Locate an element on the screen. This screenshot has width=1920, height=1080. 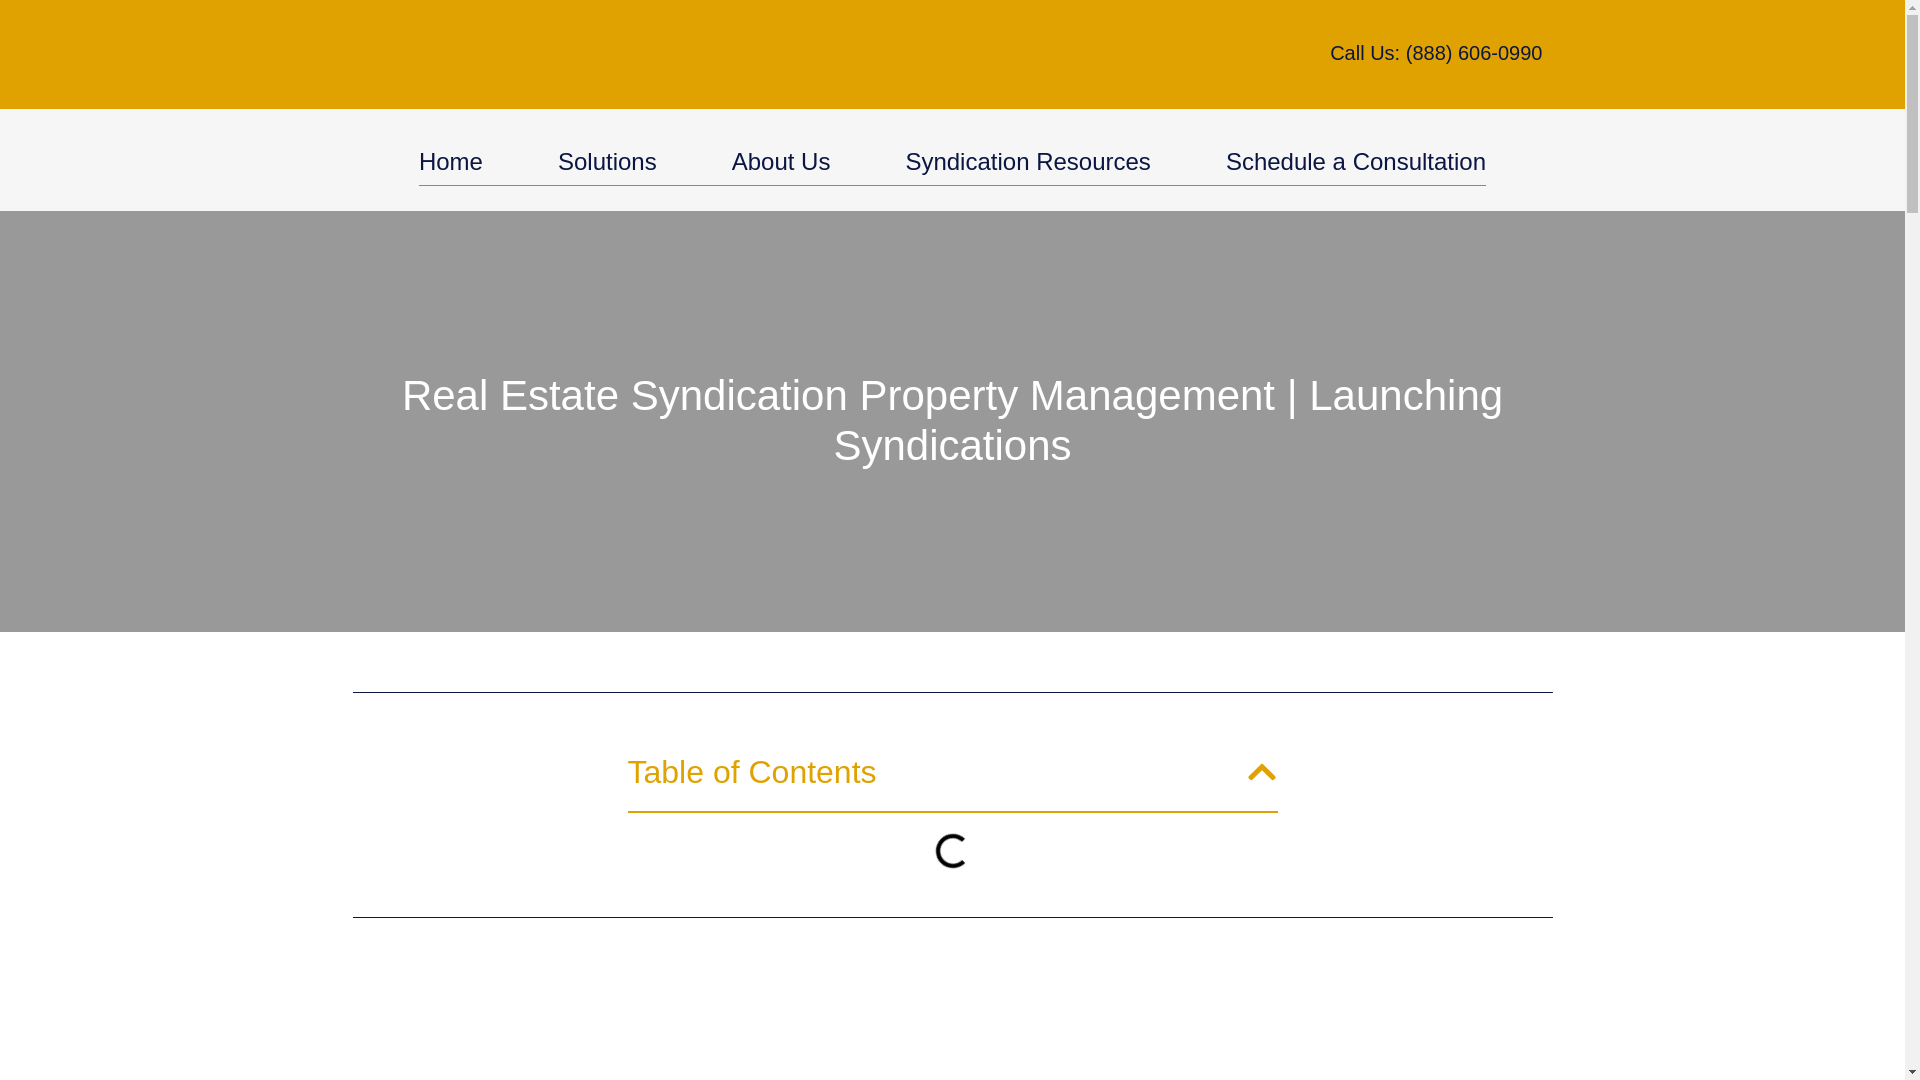
Solutions is located at coordinates (607, 162).